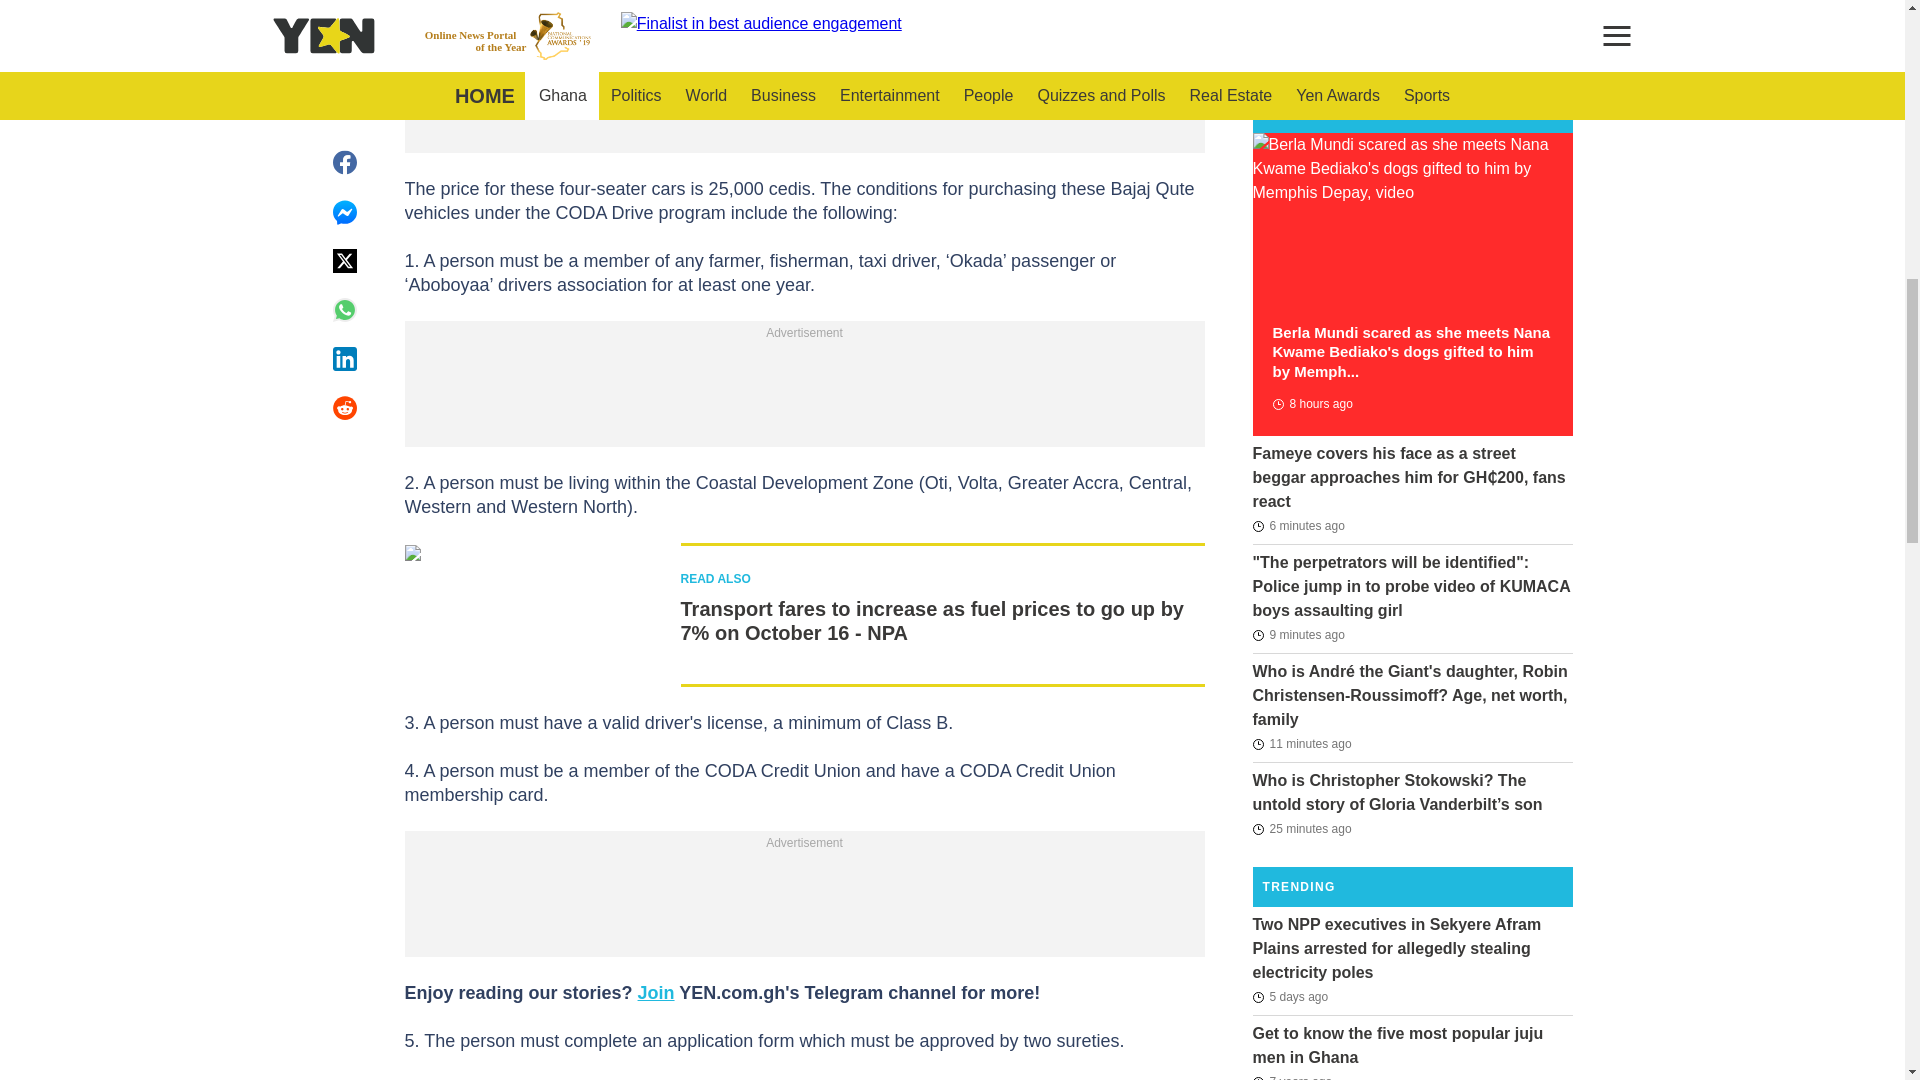  What do you see at coordinates (1301, 744) in the screenshot?
I see `2024-08-14T19:02:43Z` at bounding box center [1301, 744].